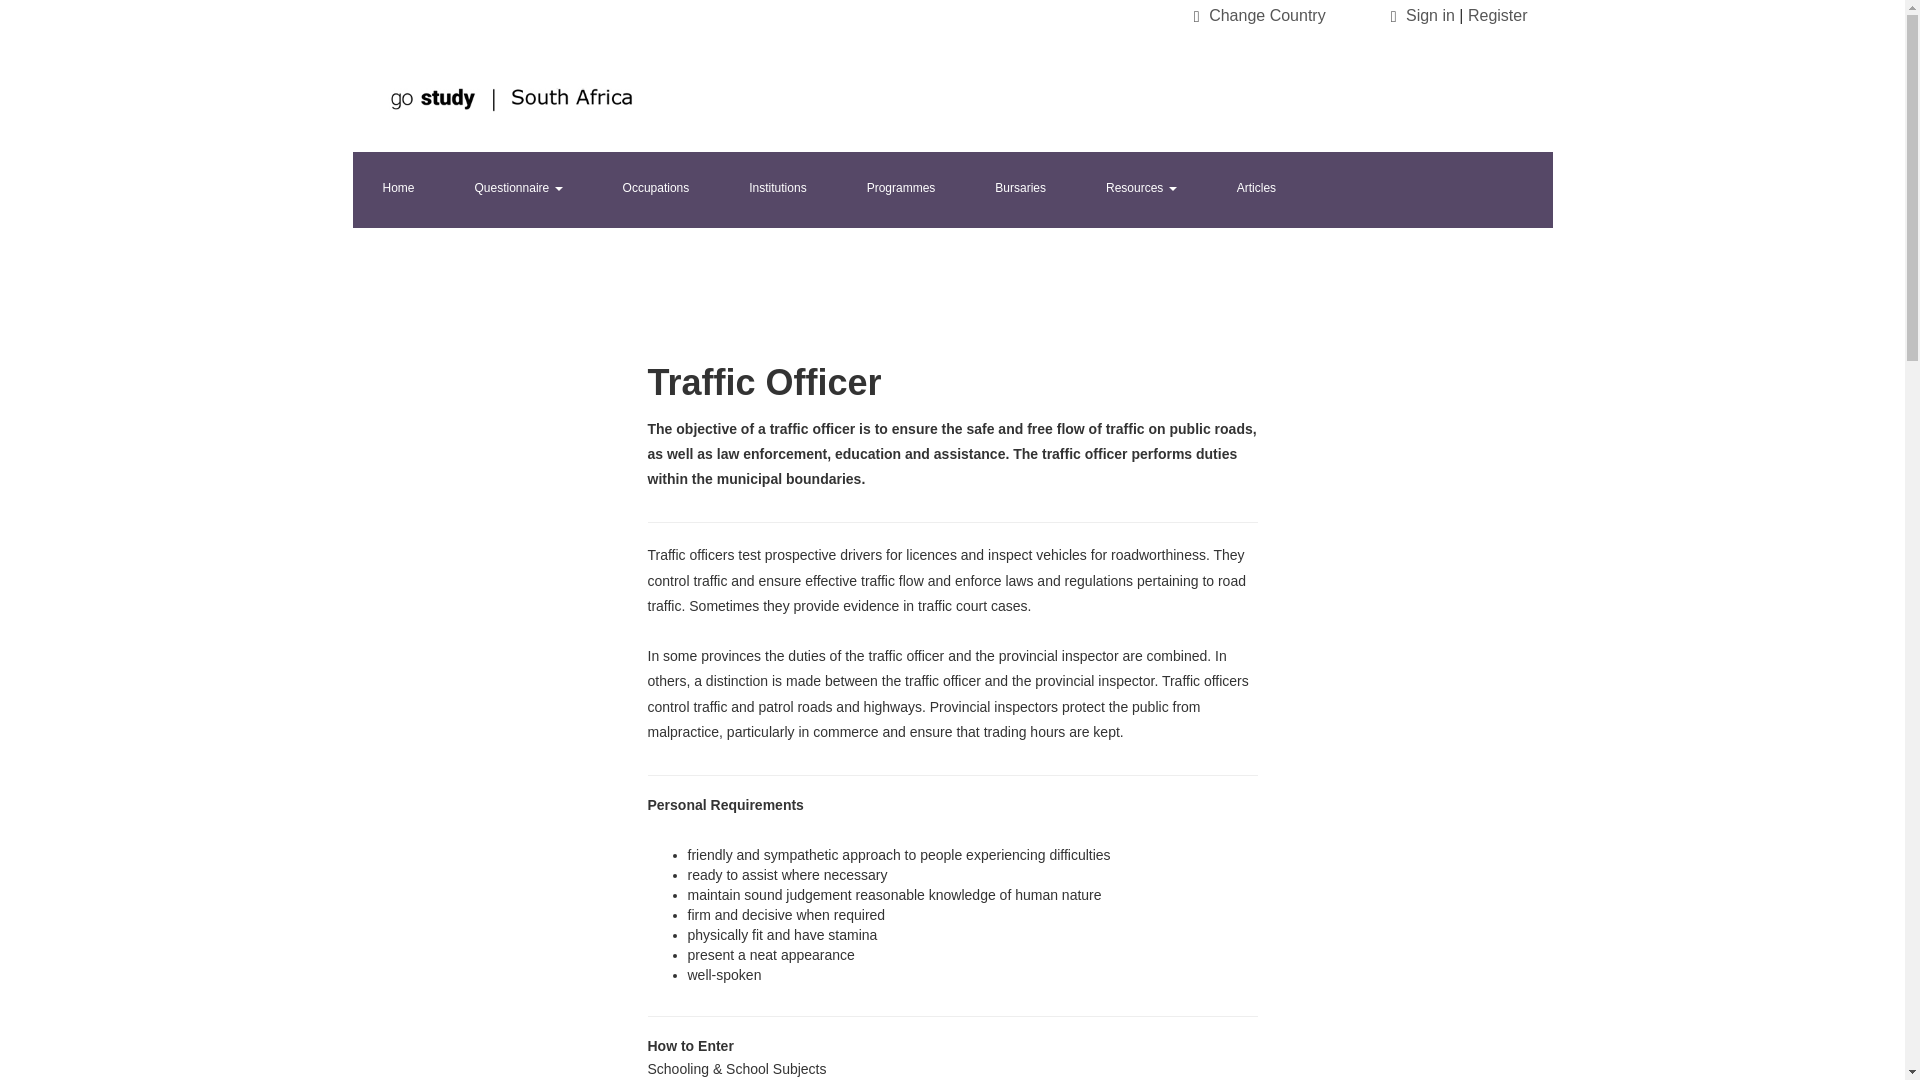 The image size is (1920, 1080). What do you see at coordinates (1268, 14) in the screenshot?
I see `Change Country` at bounding box center [1268, 14].